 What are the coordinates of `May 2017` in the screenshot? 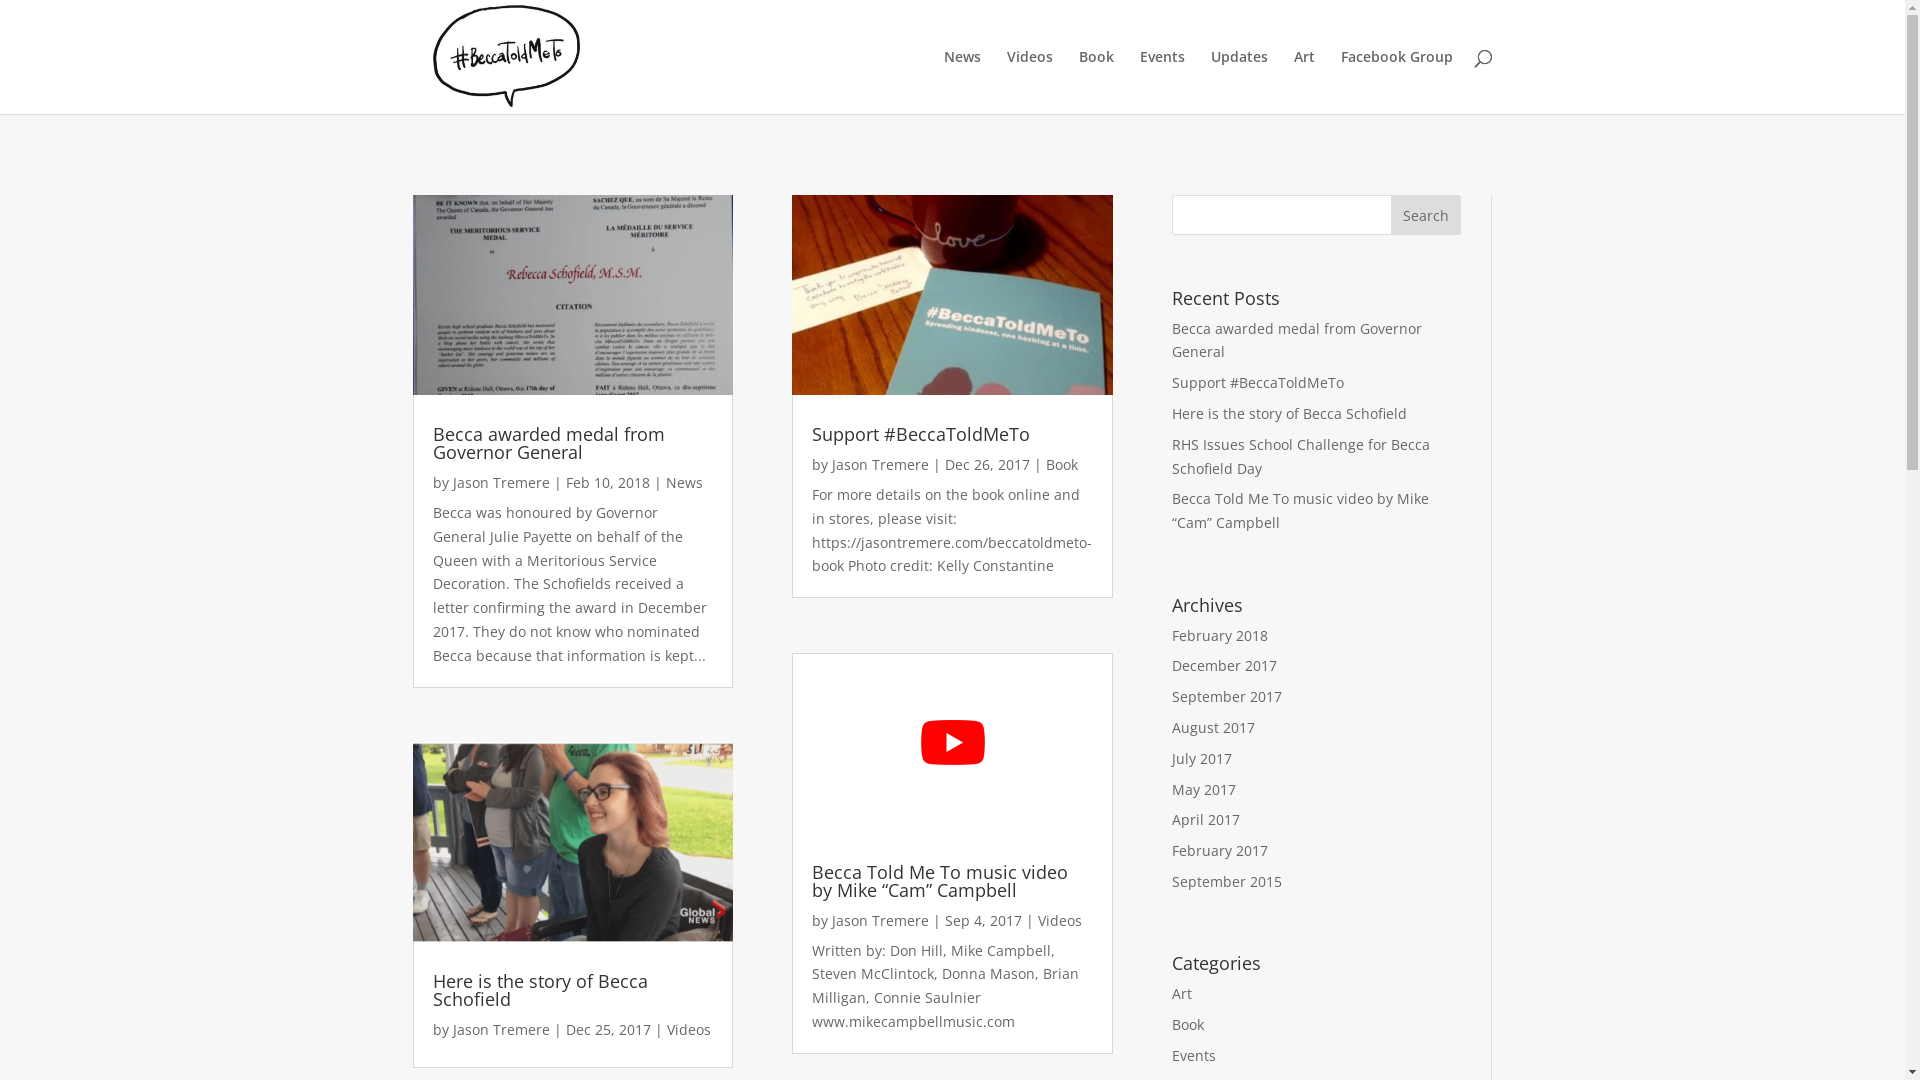 It's located at (1204, 790).